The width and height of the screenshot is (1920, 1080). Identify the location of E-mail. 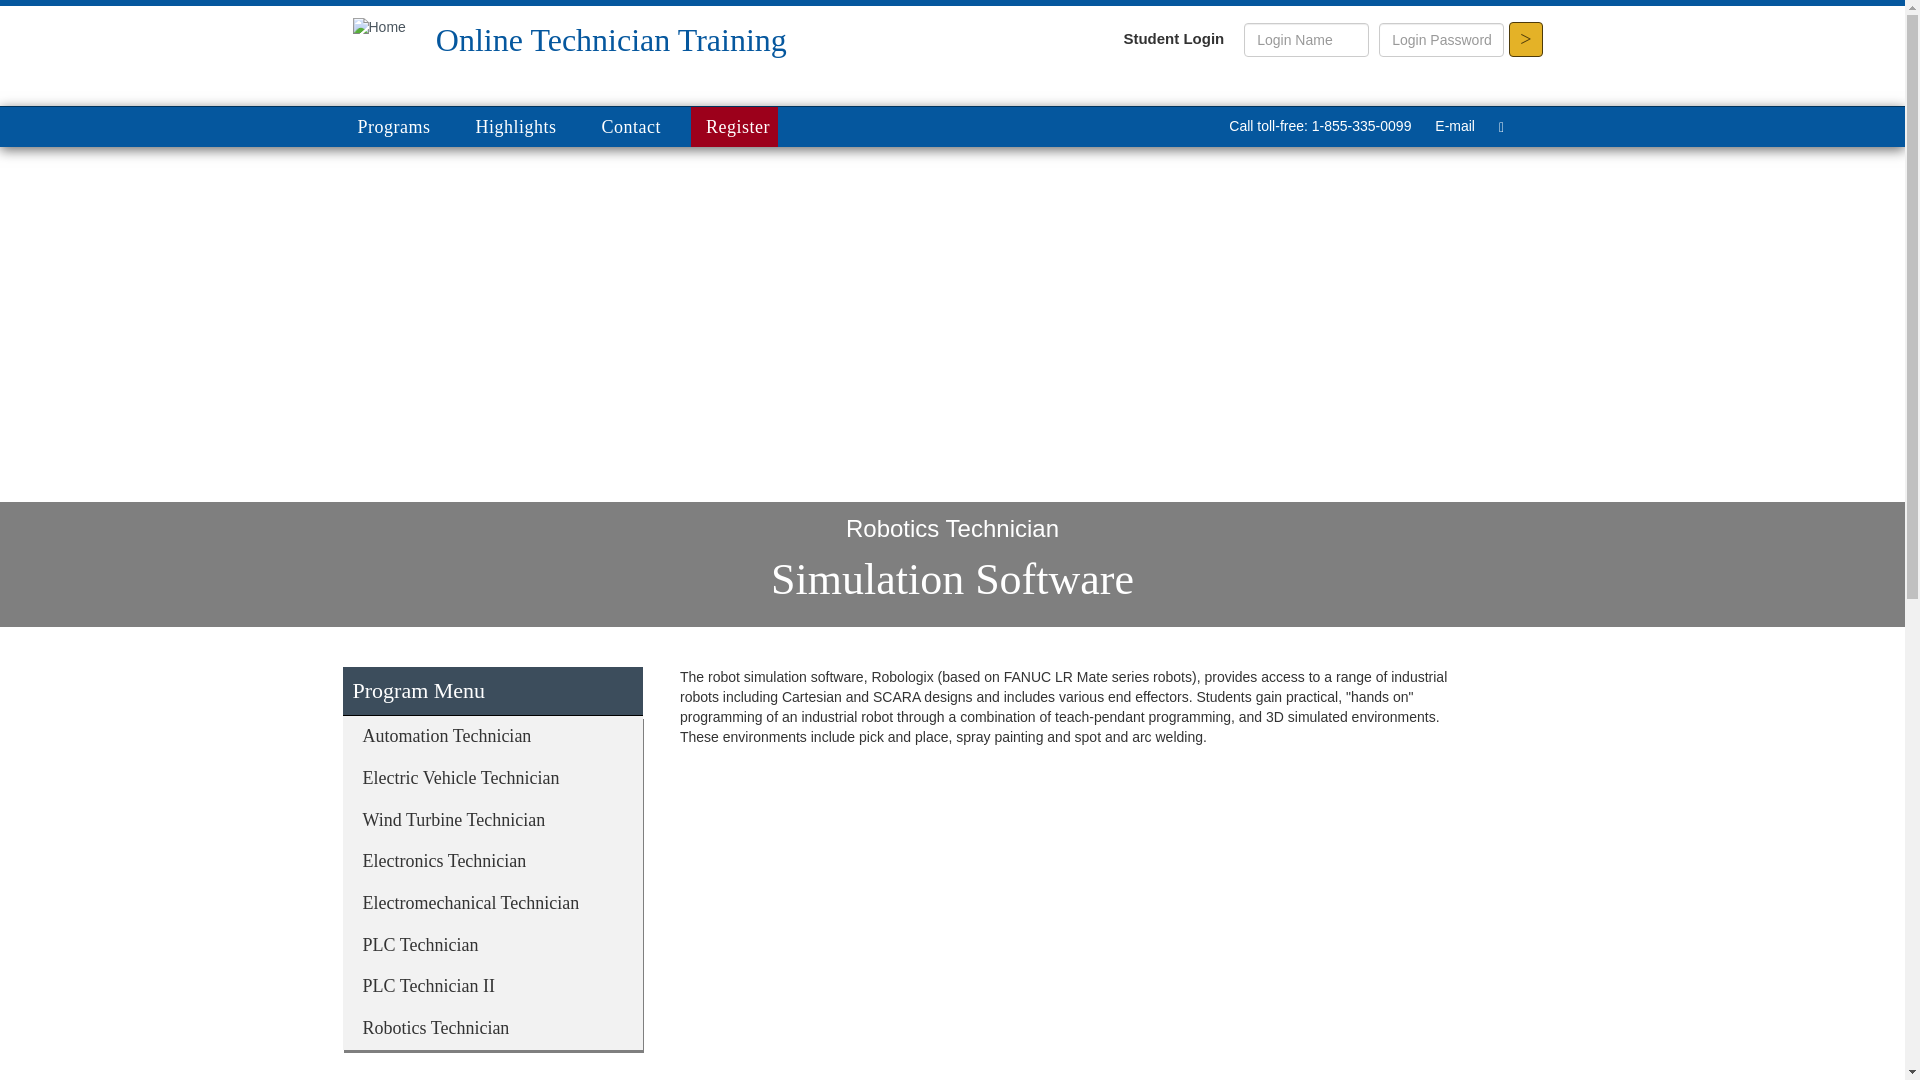
(1454, 125).